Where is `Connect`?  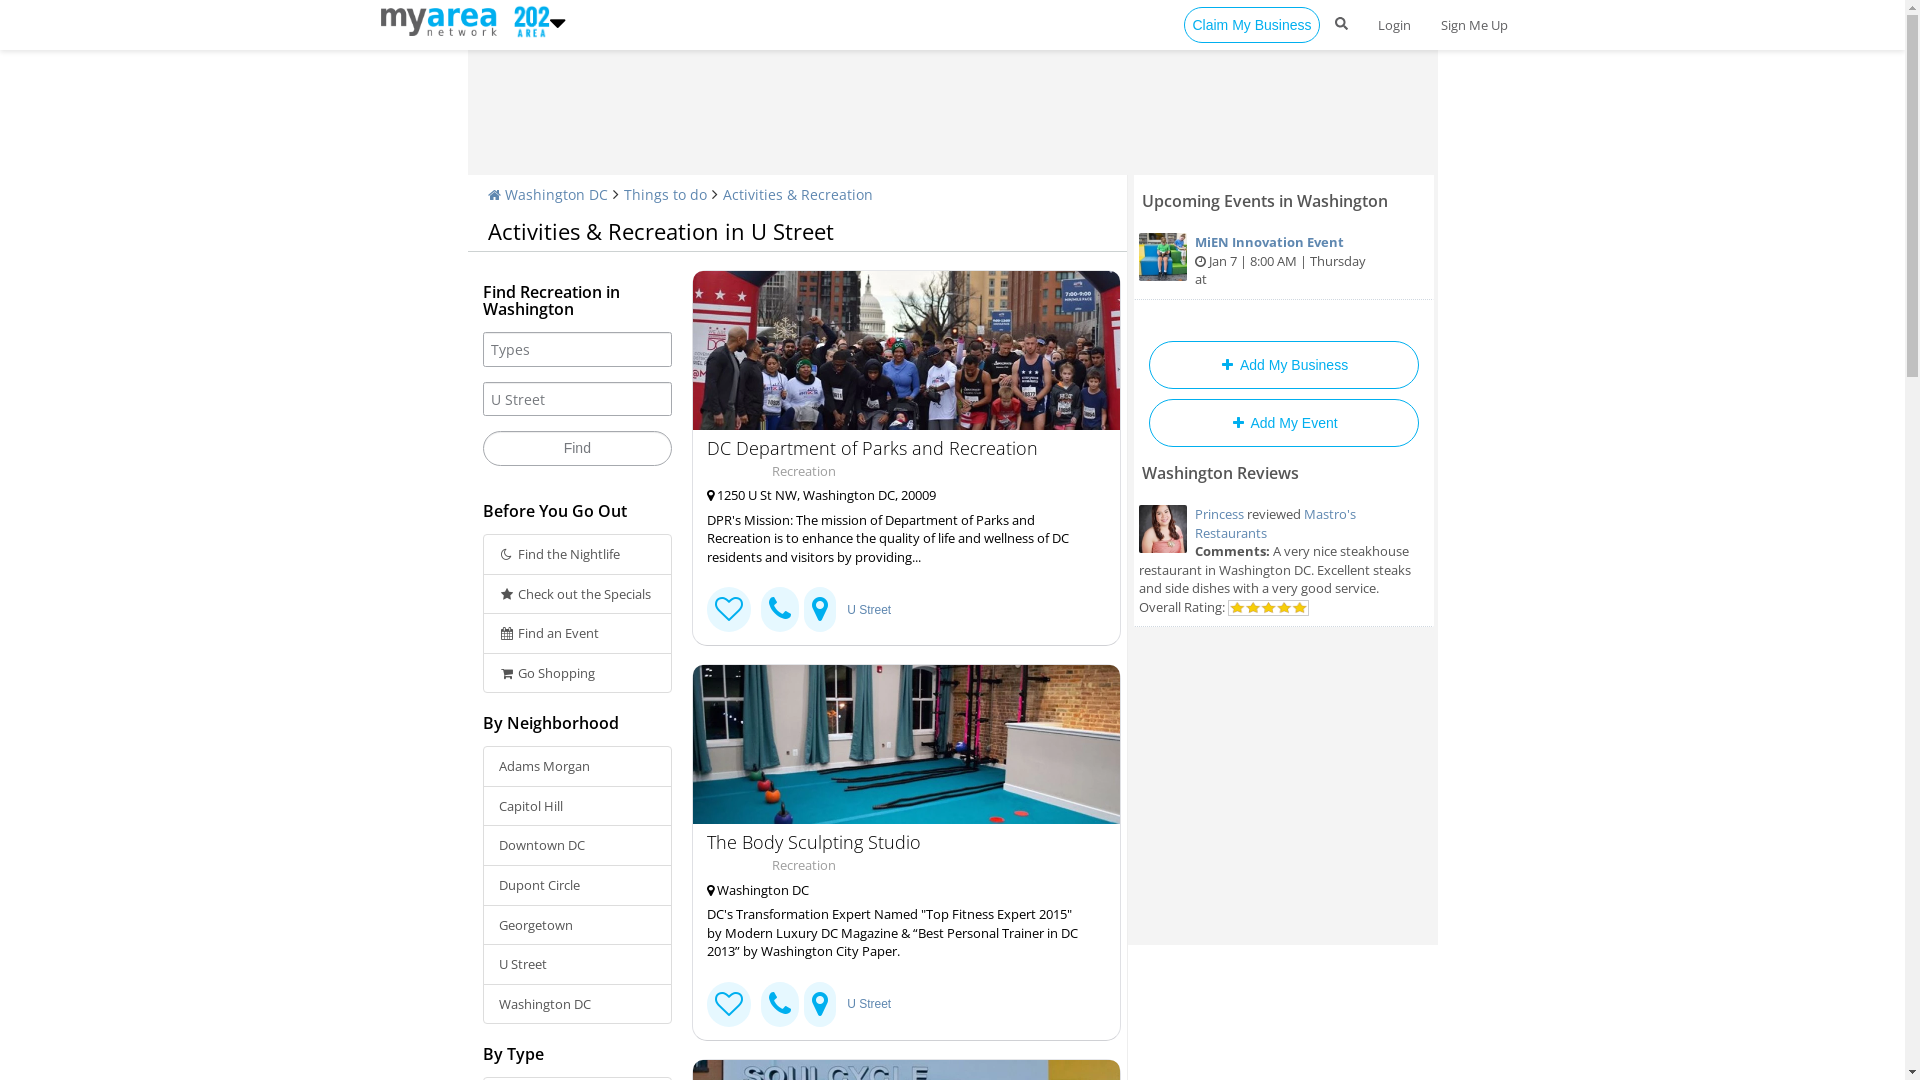 Connect is located at coordinates (729, 610).